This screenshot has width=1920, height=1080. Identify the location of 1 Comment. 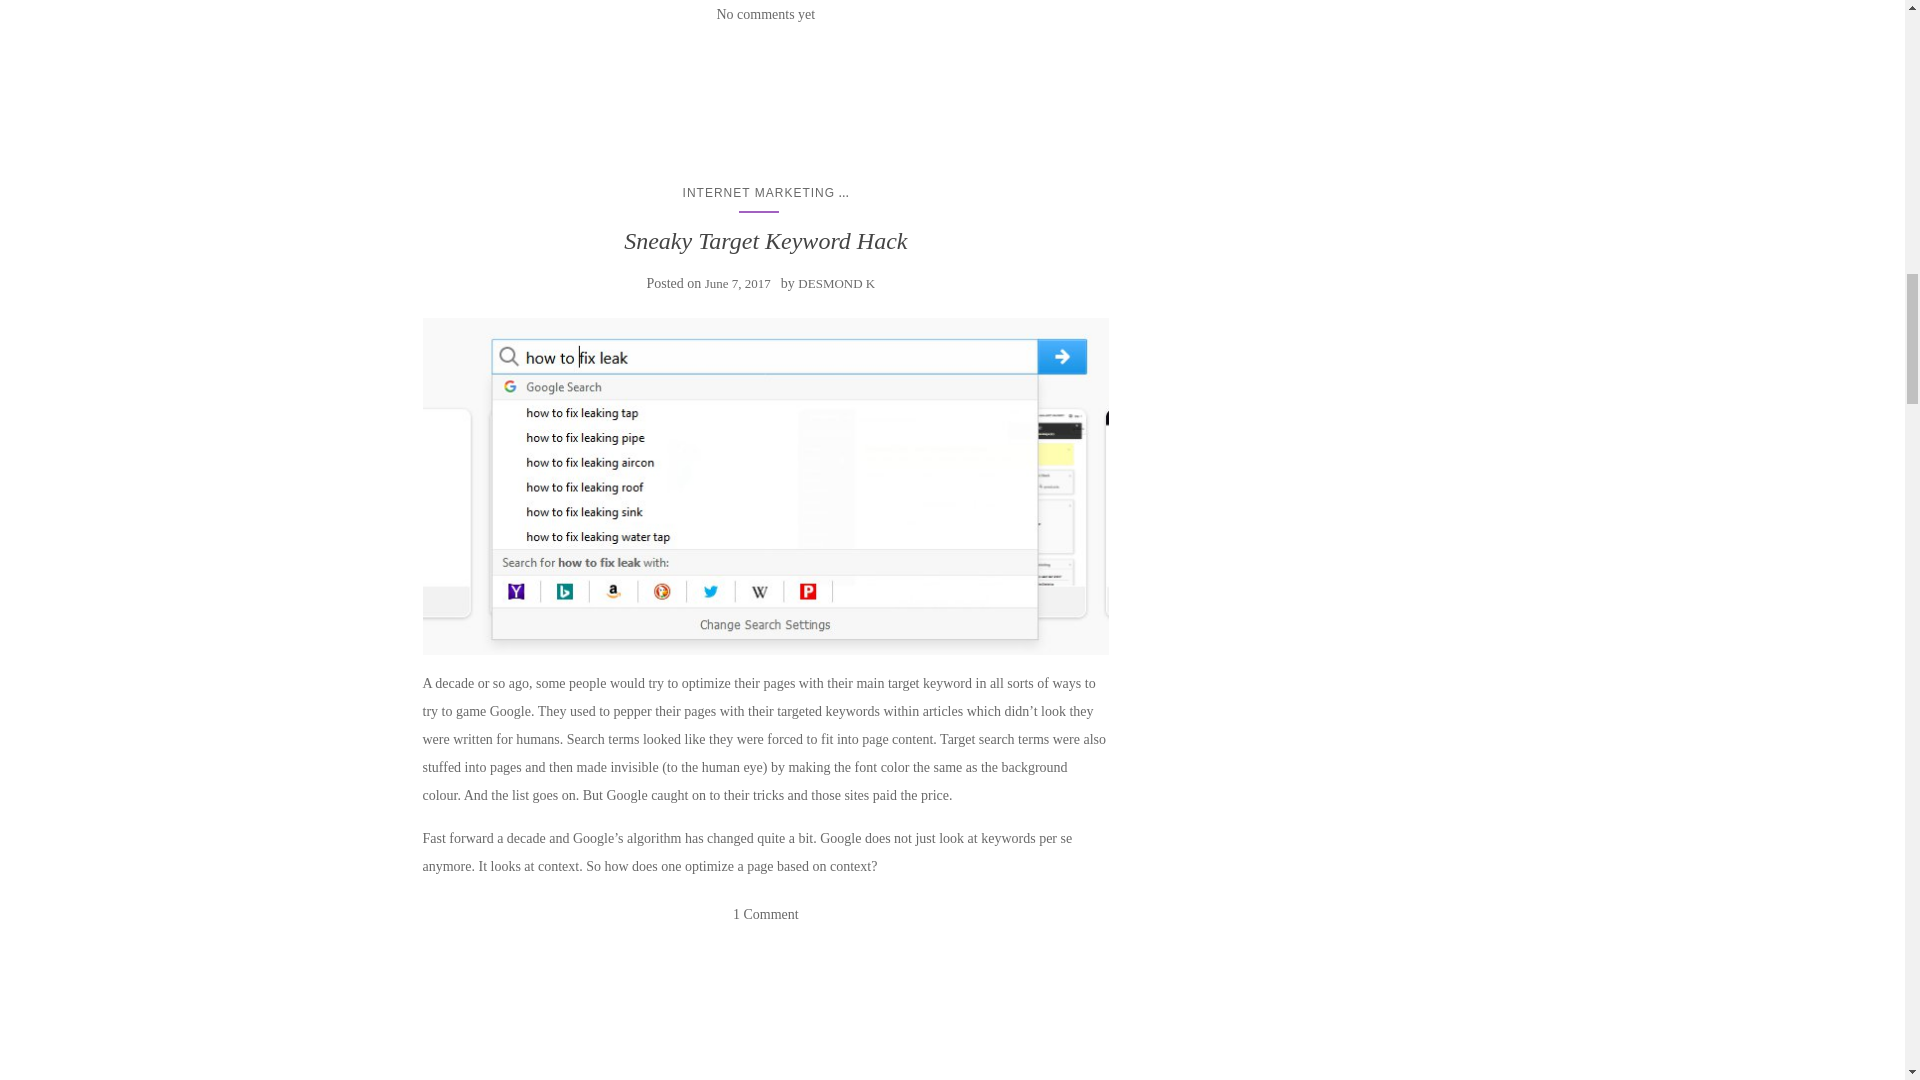
(766, 914).